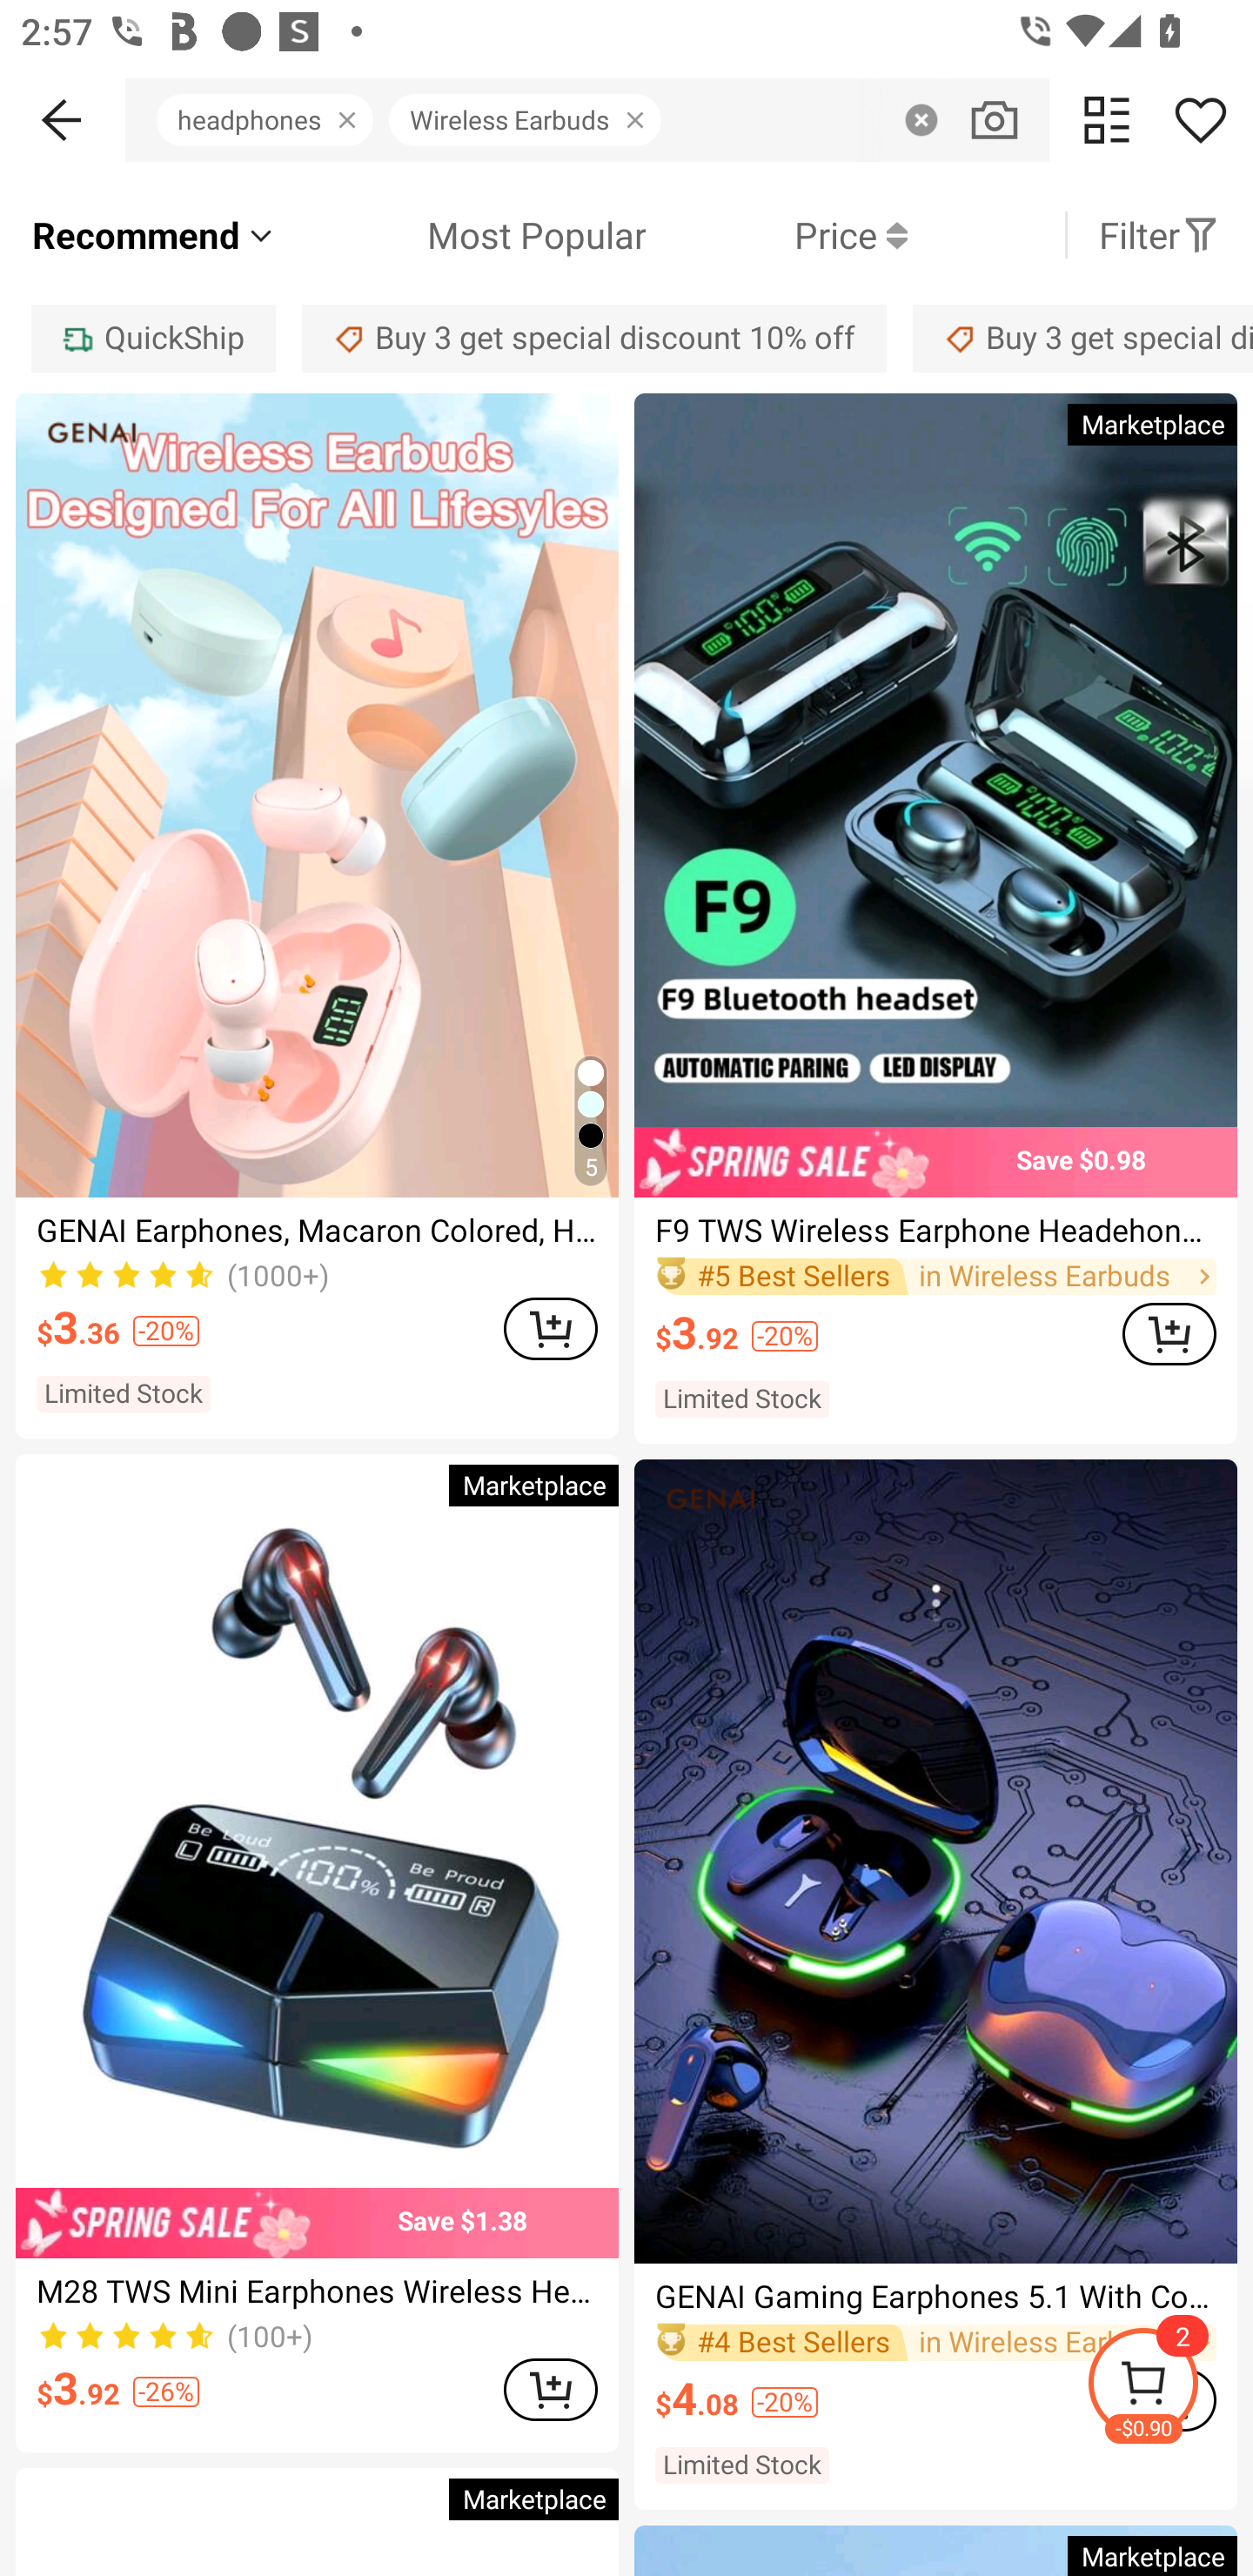 Image resolution: width=1253 pixels, height=2576 pixels. Describe the element at coordinates (594, 339) in the screenshot. I see `Buy 3 get special discount 10% off` at that location.